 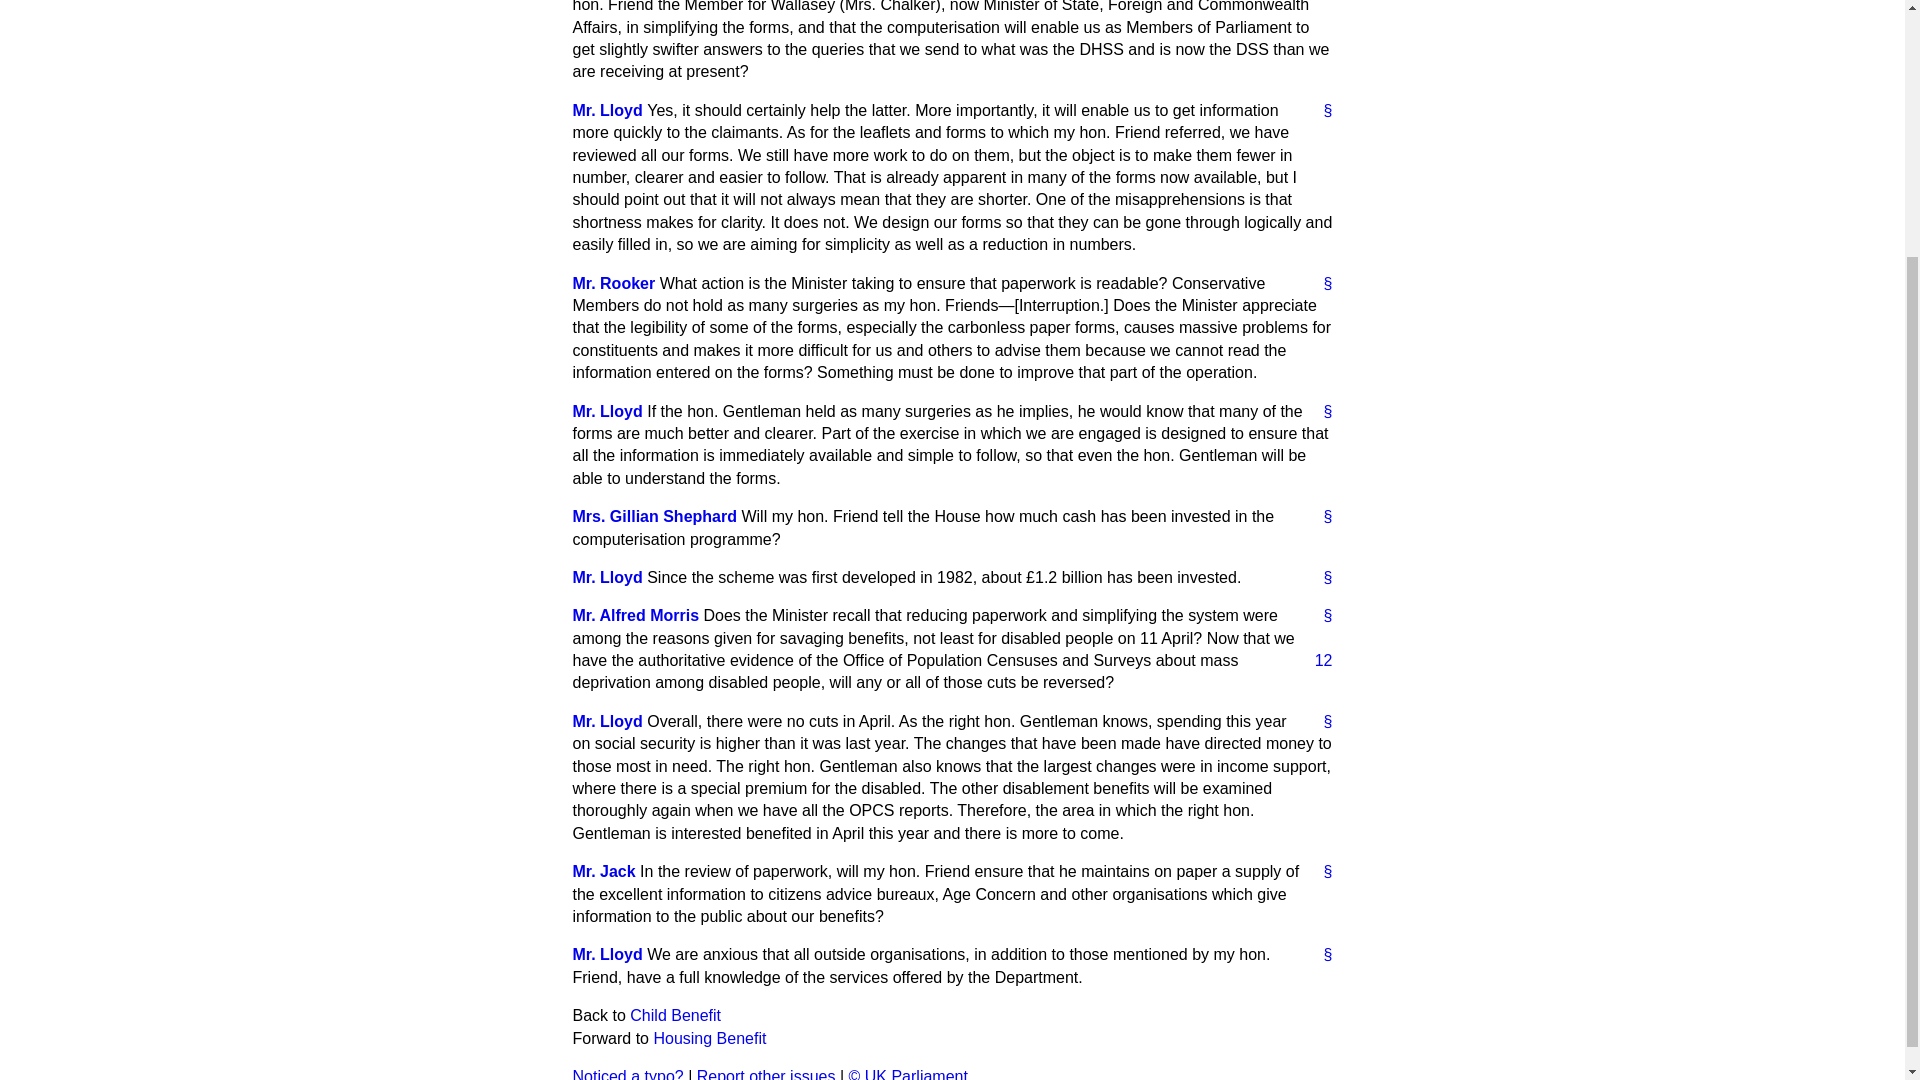 What do you see at coordinates (606, 110) in the screenshot?
I see `Sir Peter Lloyd` at bounding box center [606, 110].